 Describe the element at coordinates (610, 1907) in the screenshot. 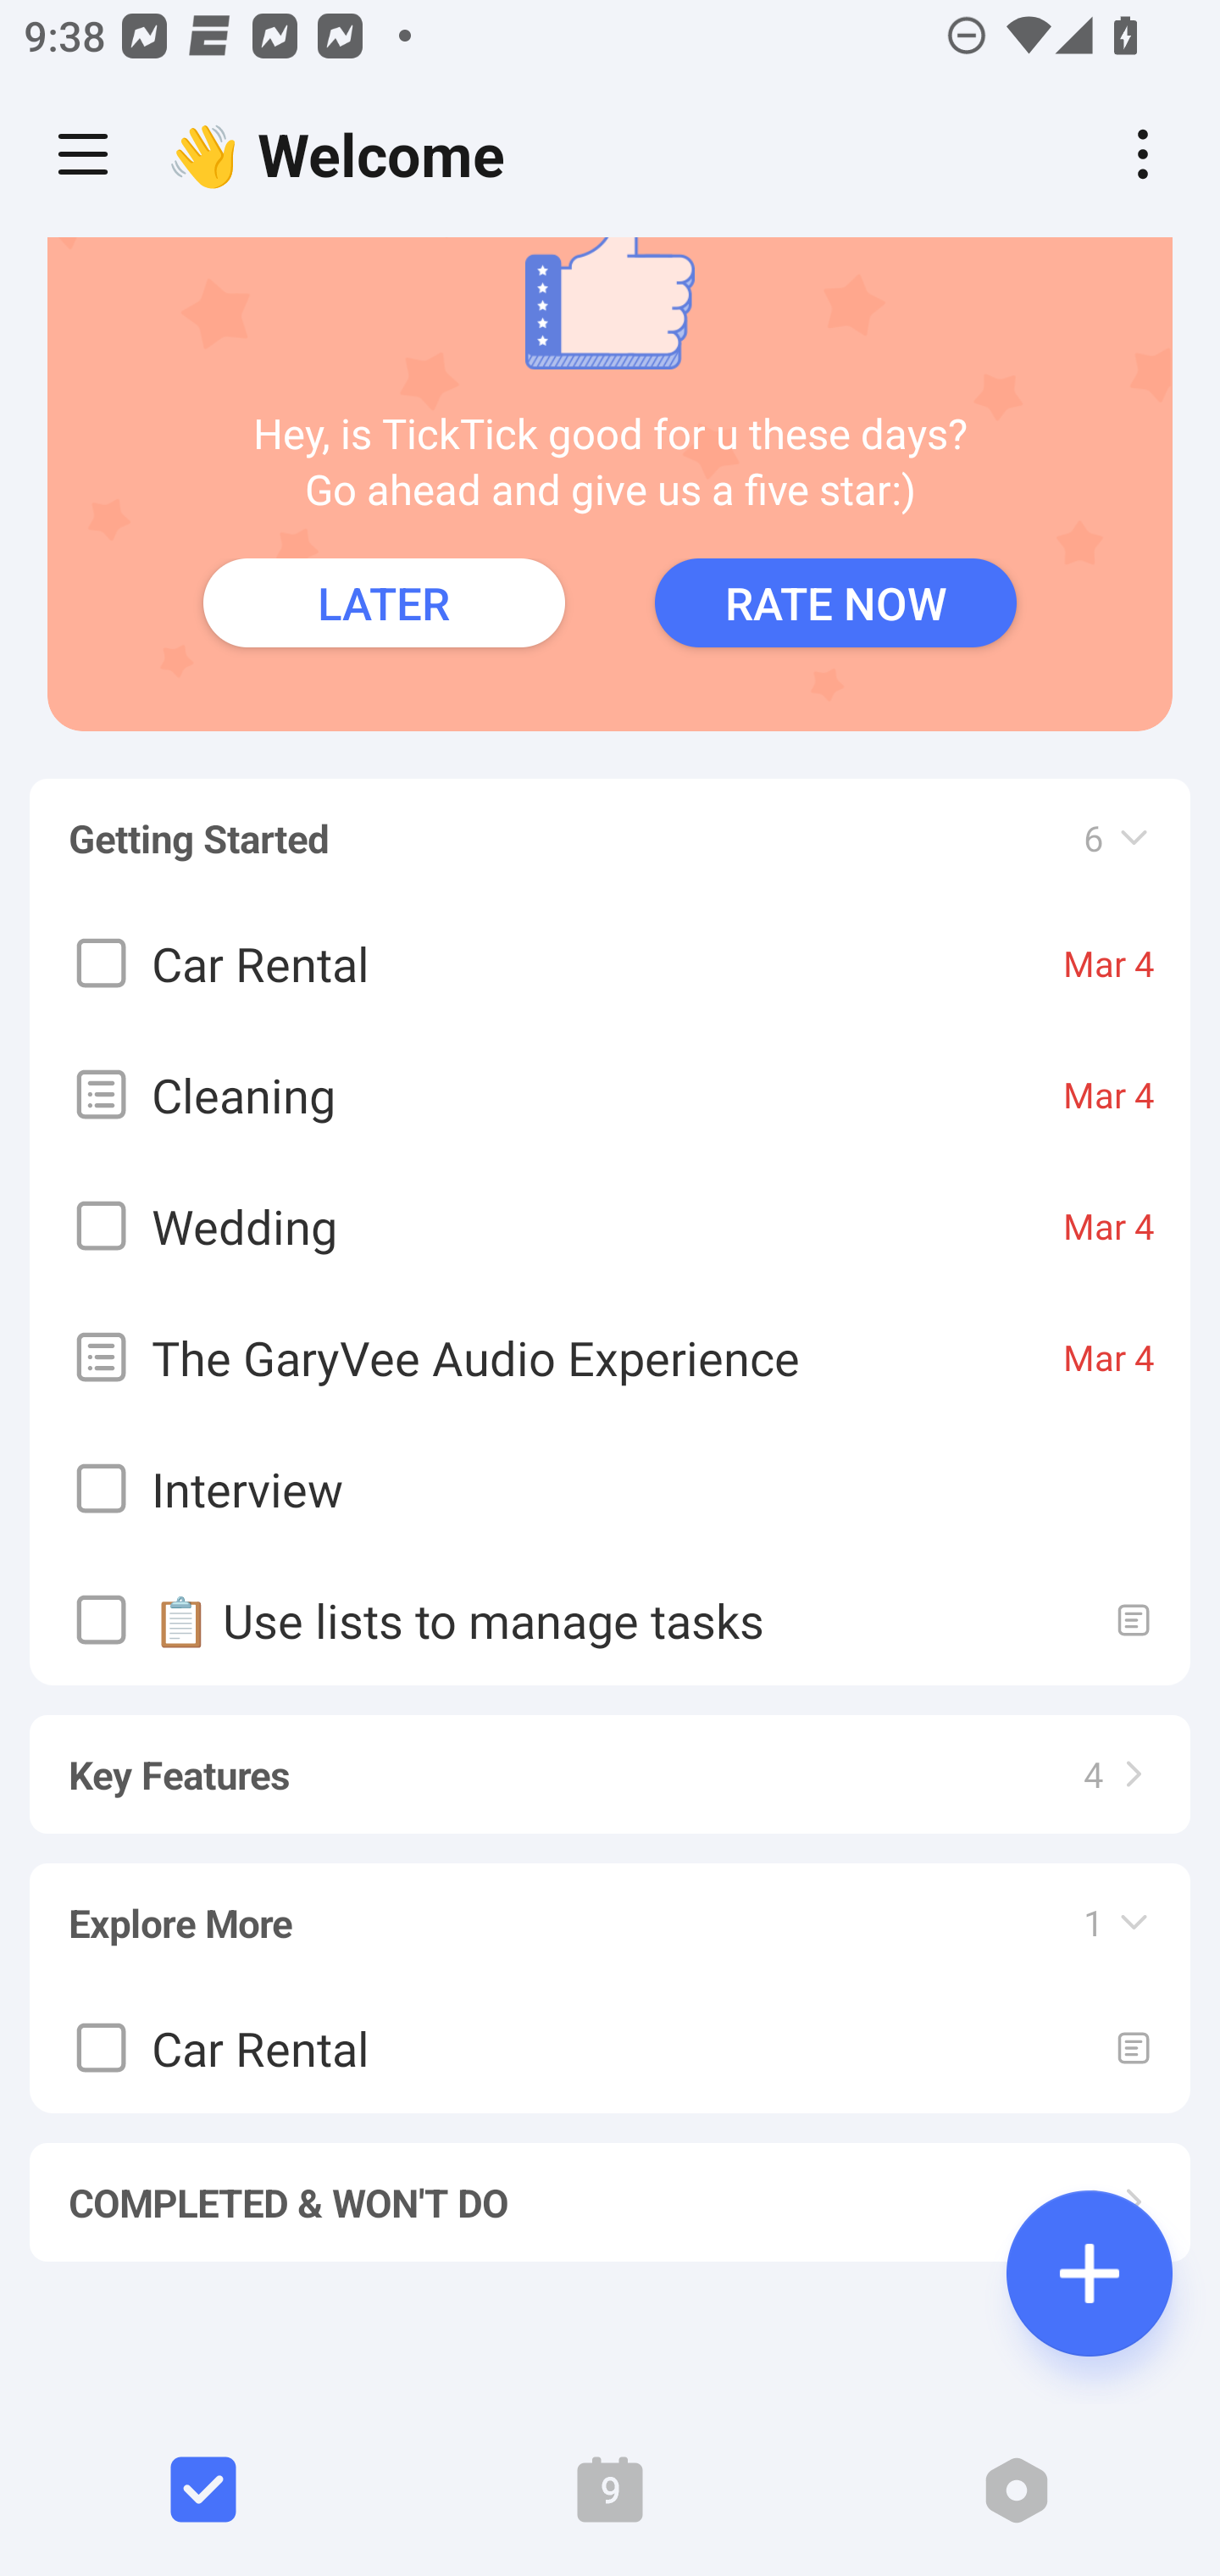

I see `Explore More 1` at that location.